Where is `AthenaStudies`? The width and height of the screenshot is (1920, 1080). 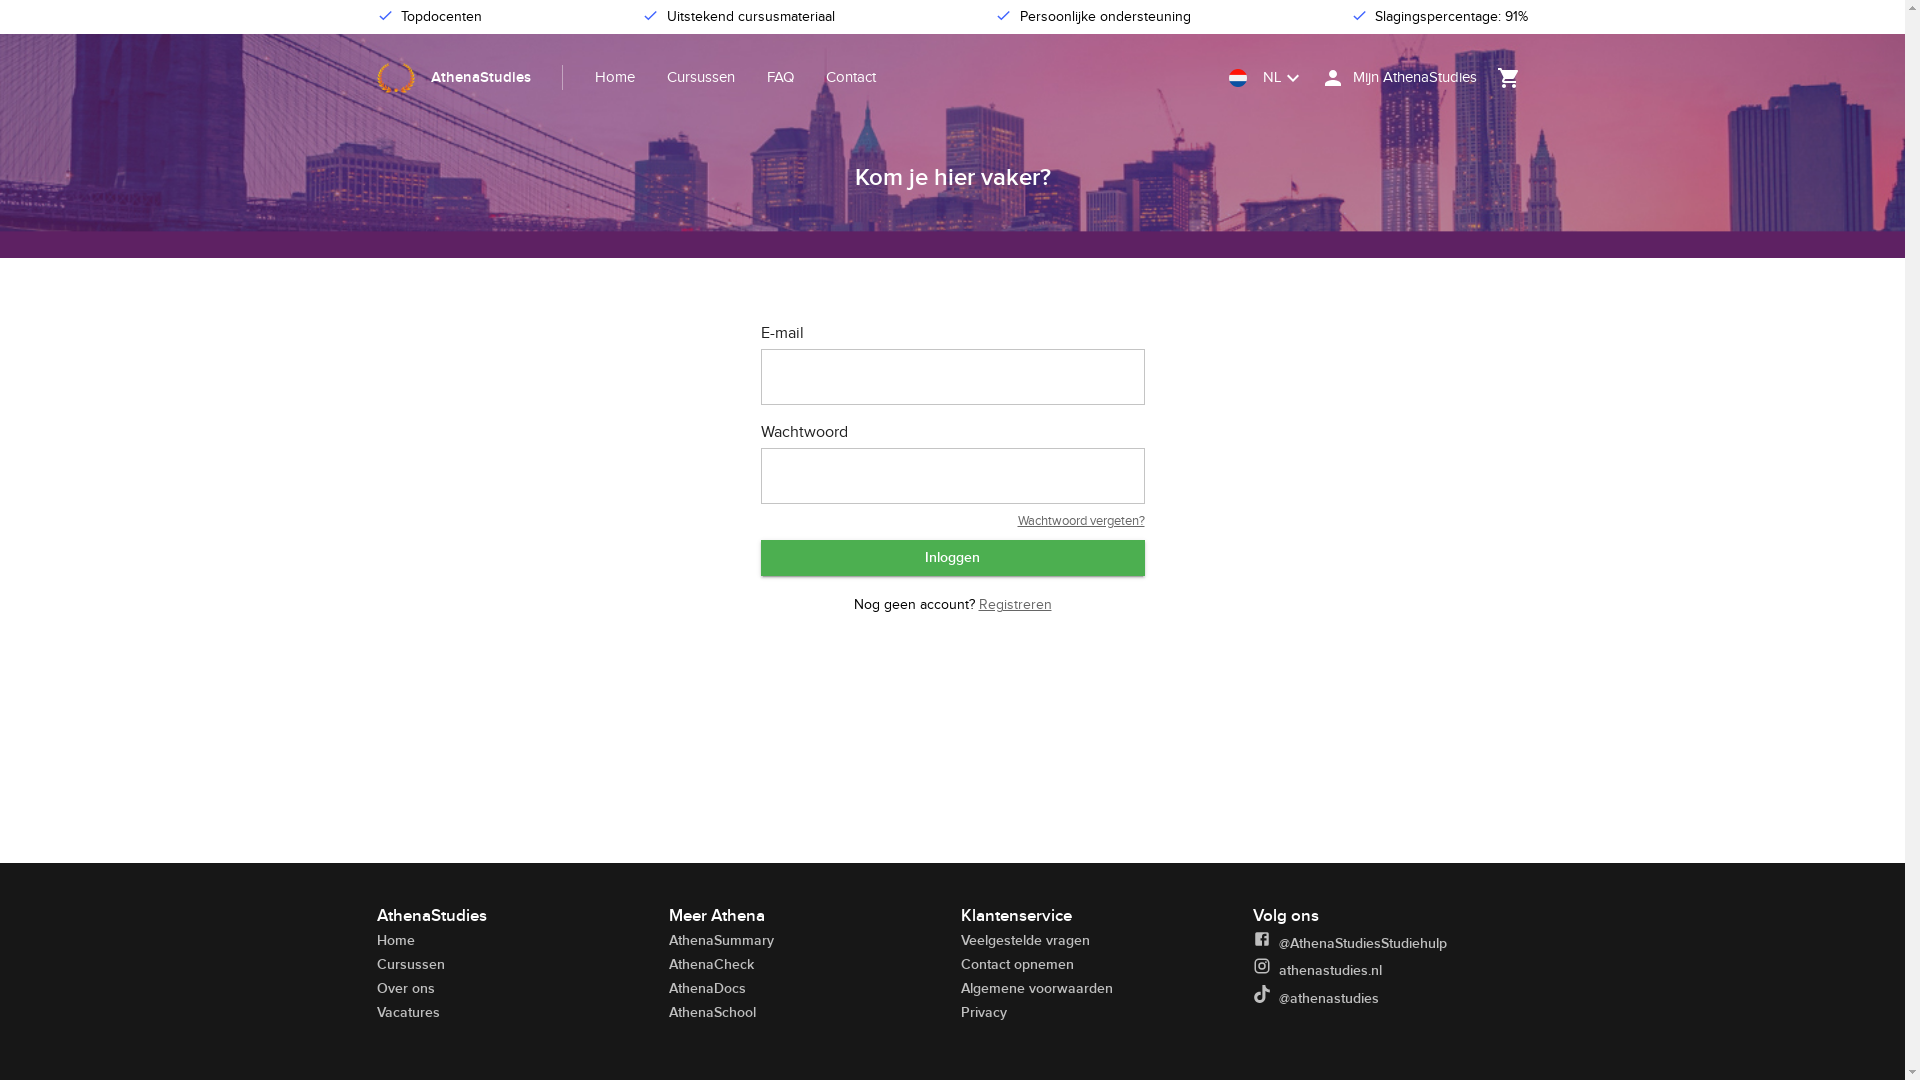 AthenaStudies is located at coordinates (469, 78).